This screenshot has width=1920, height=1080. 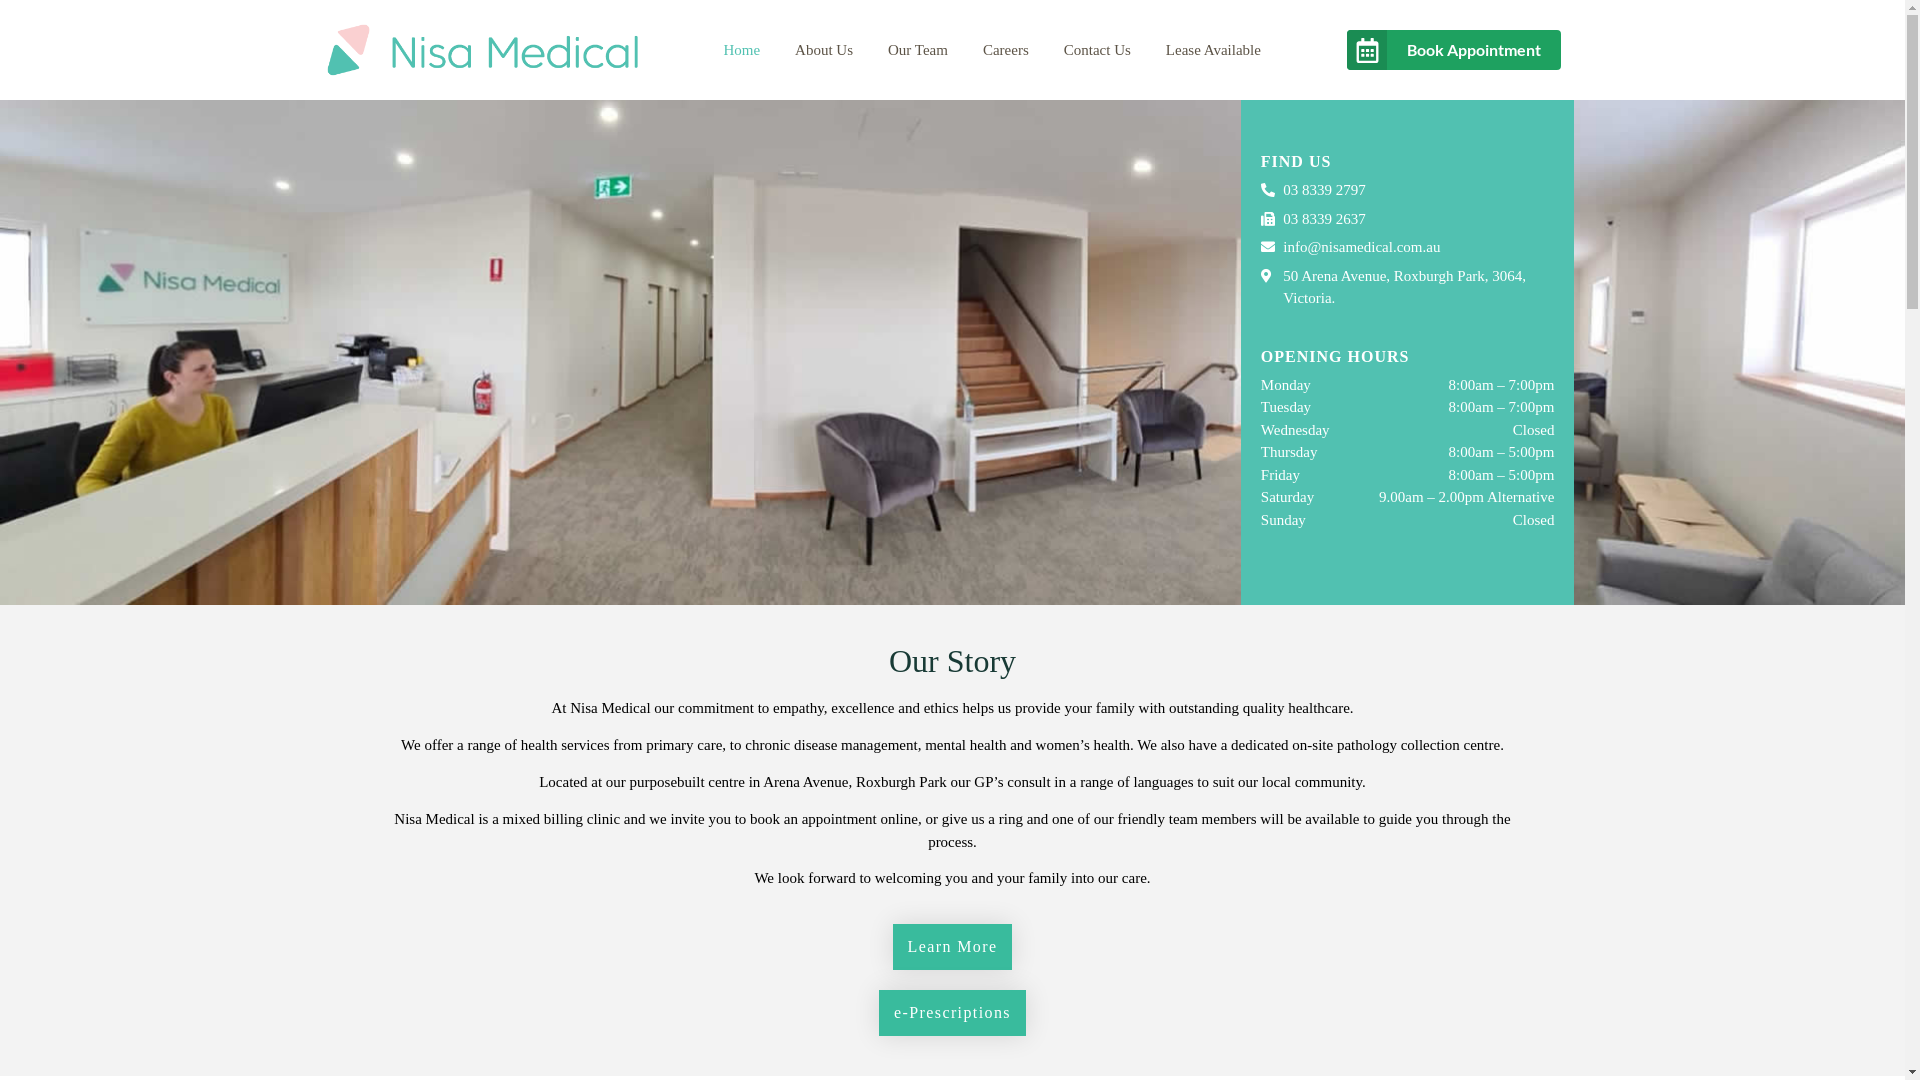 What do you see at coordinates (1006, 50) in the screenshot?
I see `Careers` at bounding box center [1006, 50].